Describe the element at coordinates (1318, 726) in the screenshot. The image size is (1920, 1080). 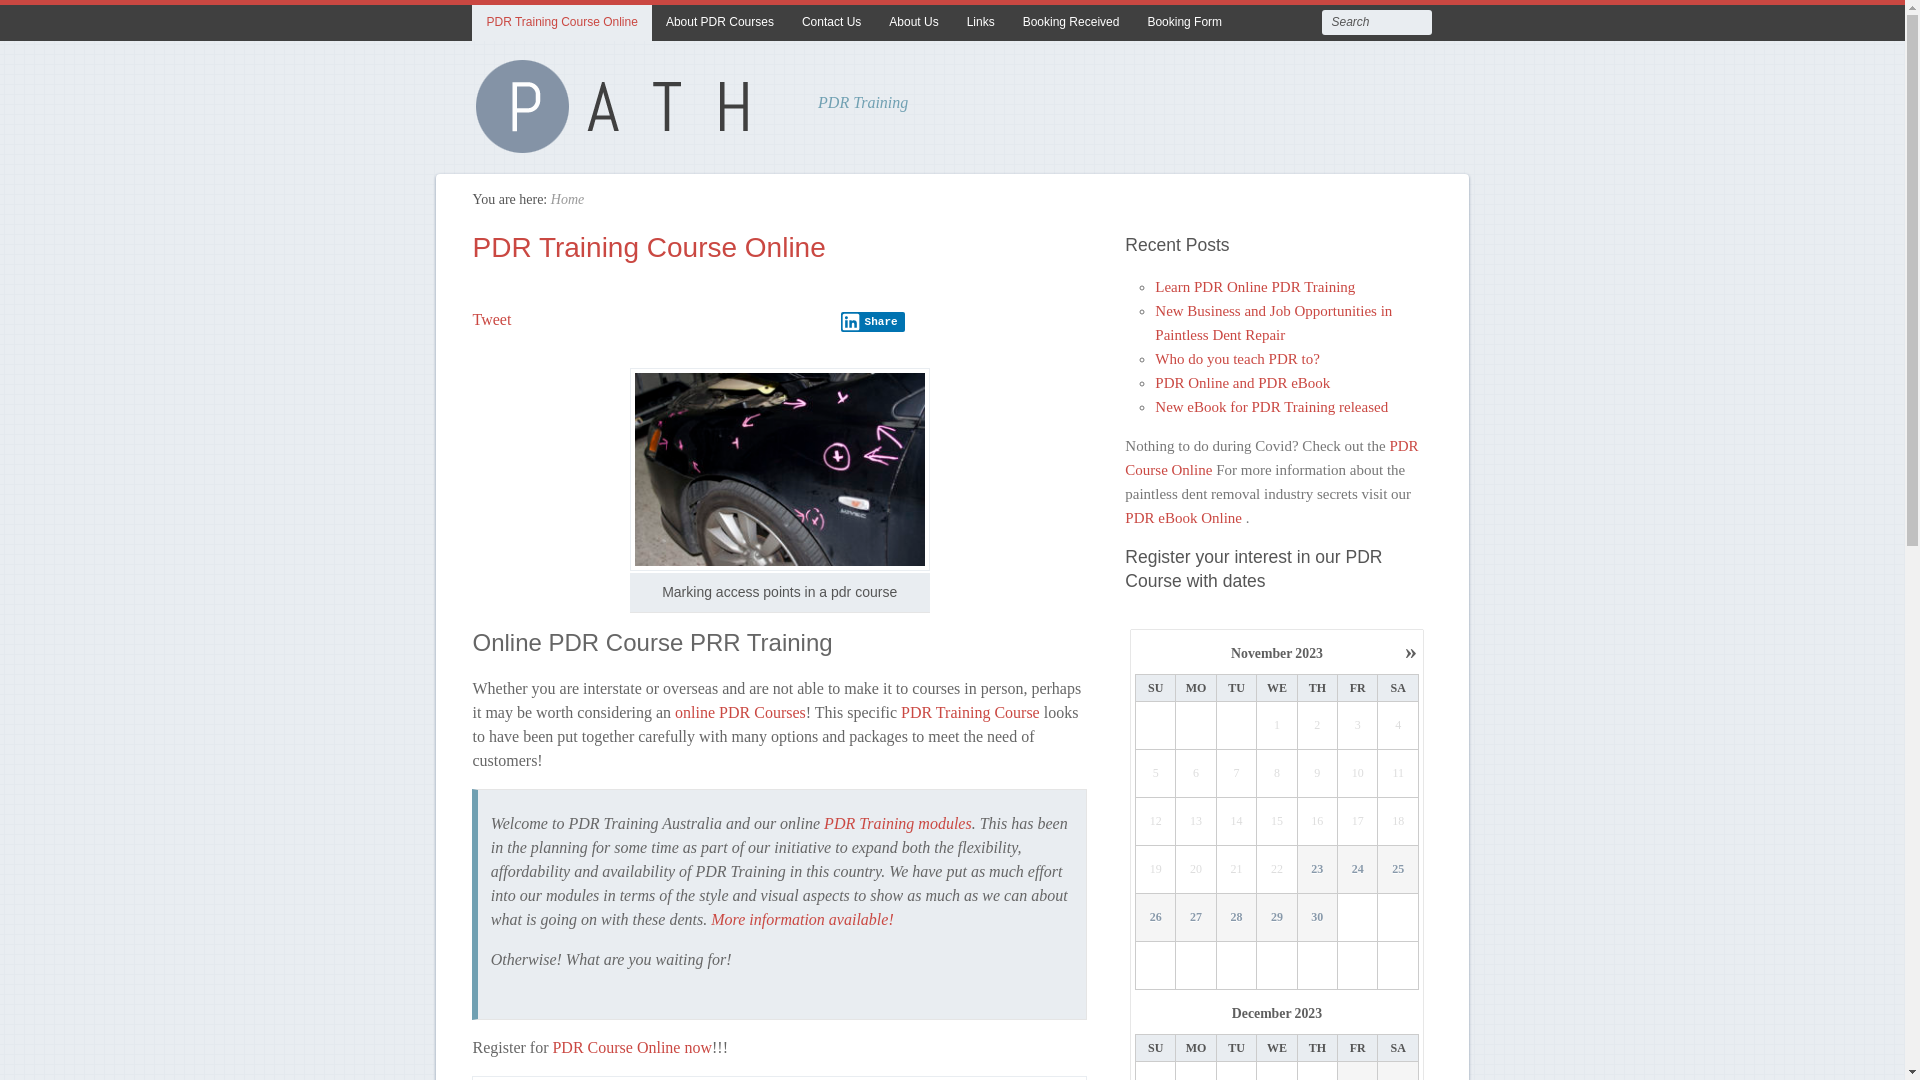
I see `2` at that location.